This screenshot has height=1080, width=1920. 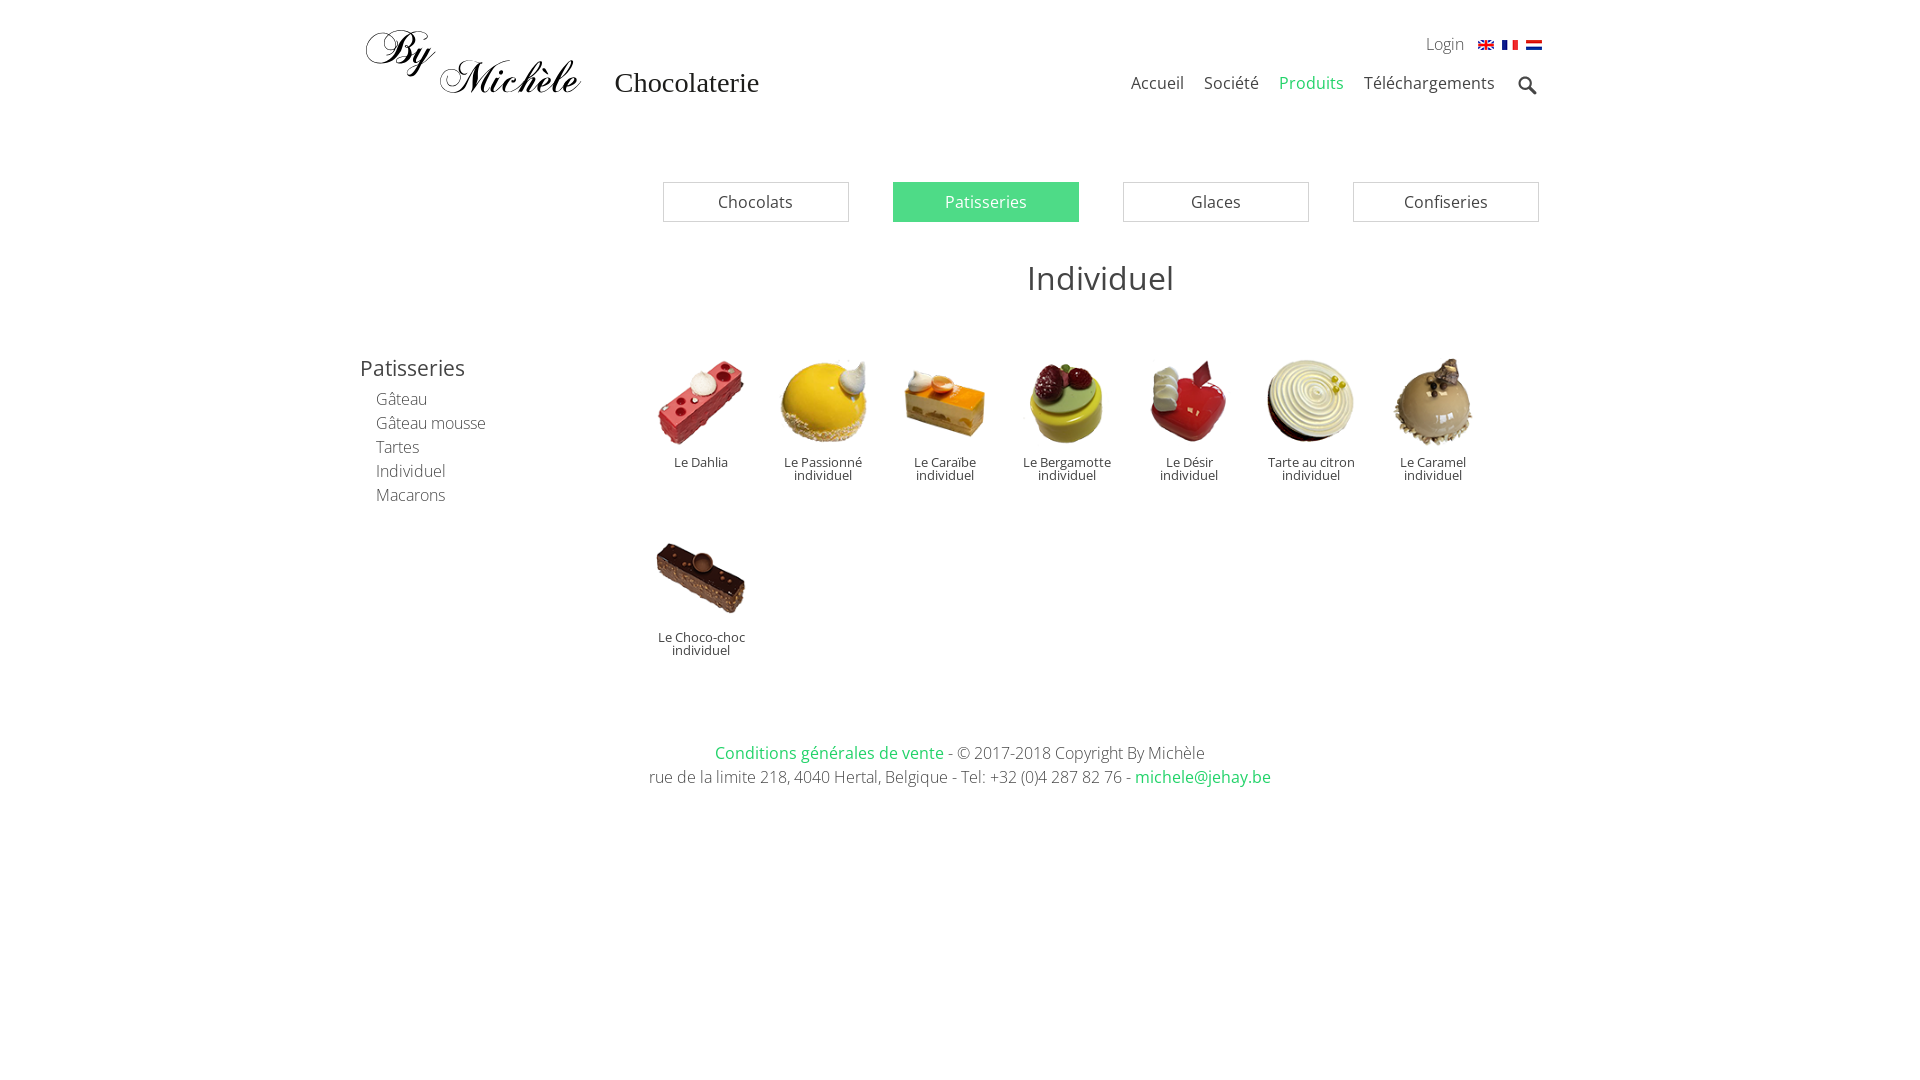 What do you see at coordinates (1446, 202) in the screenshot?
I see `Confiseries` at bounding box center [1446, 202].